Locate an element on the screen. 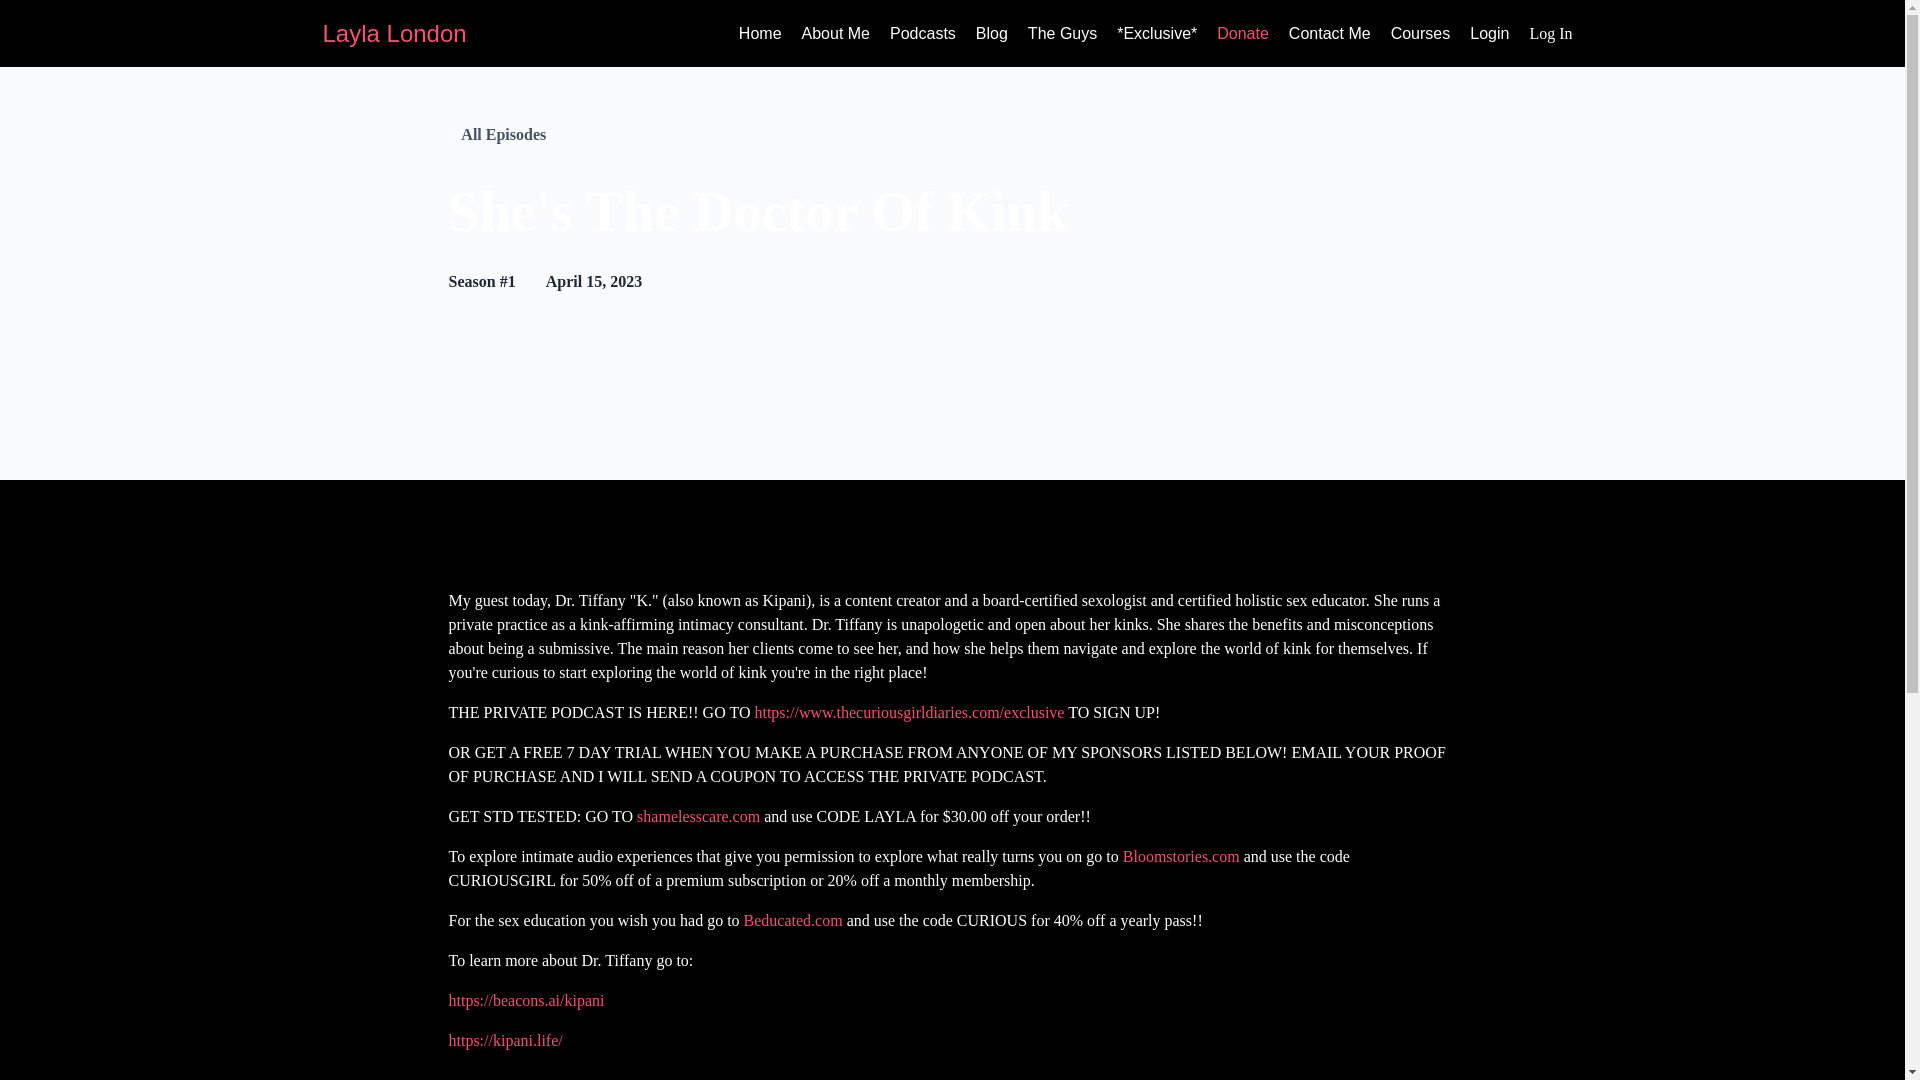   Bloomstories.com is located at coordinates (1180, 856).